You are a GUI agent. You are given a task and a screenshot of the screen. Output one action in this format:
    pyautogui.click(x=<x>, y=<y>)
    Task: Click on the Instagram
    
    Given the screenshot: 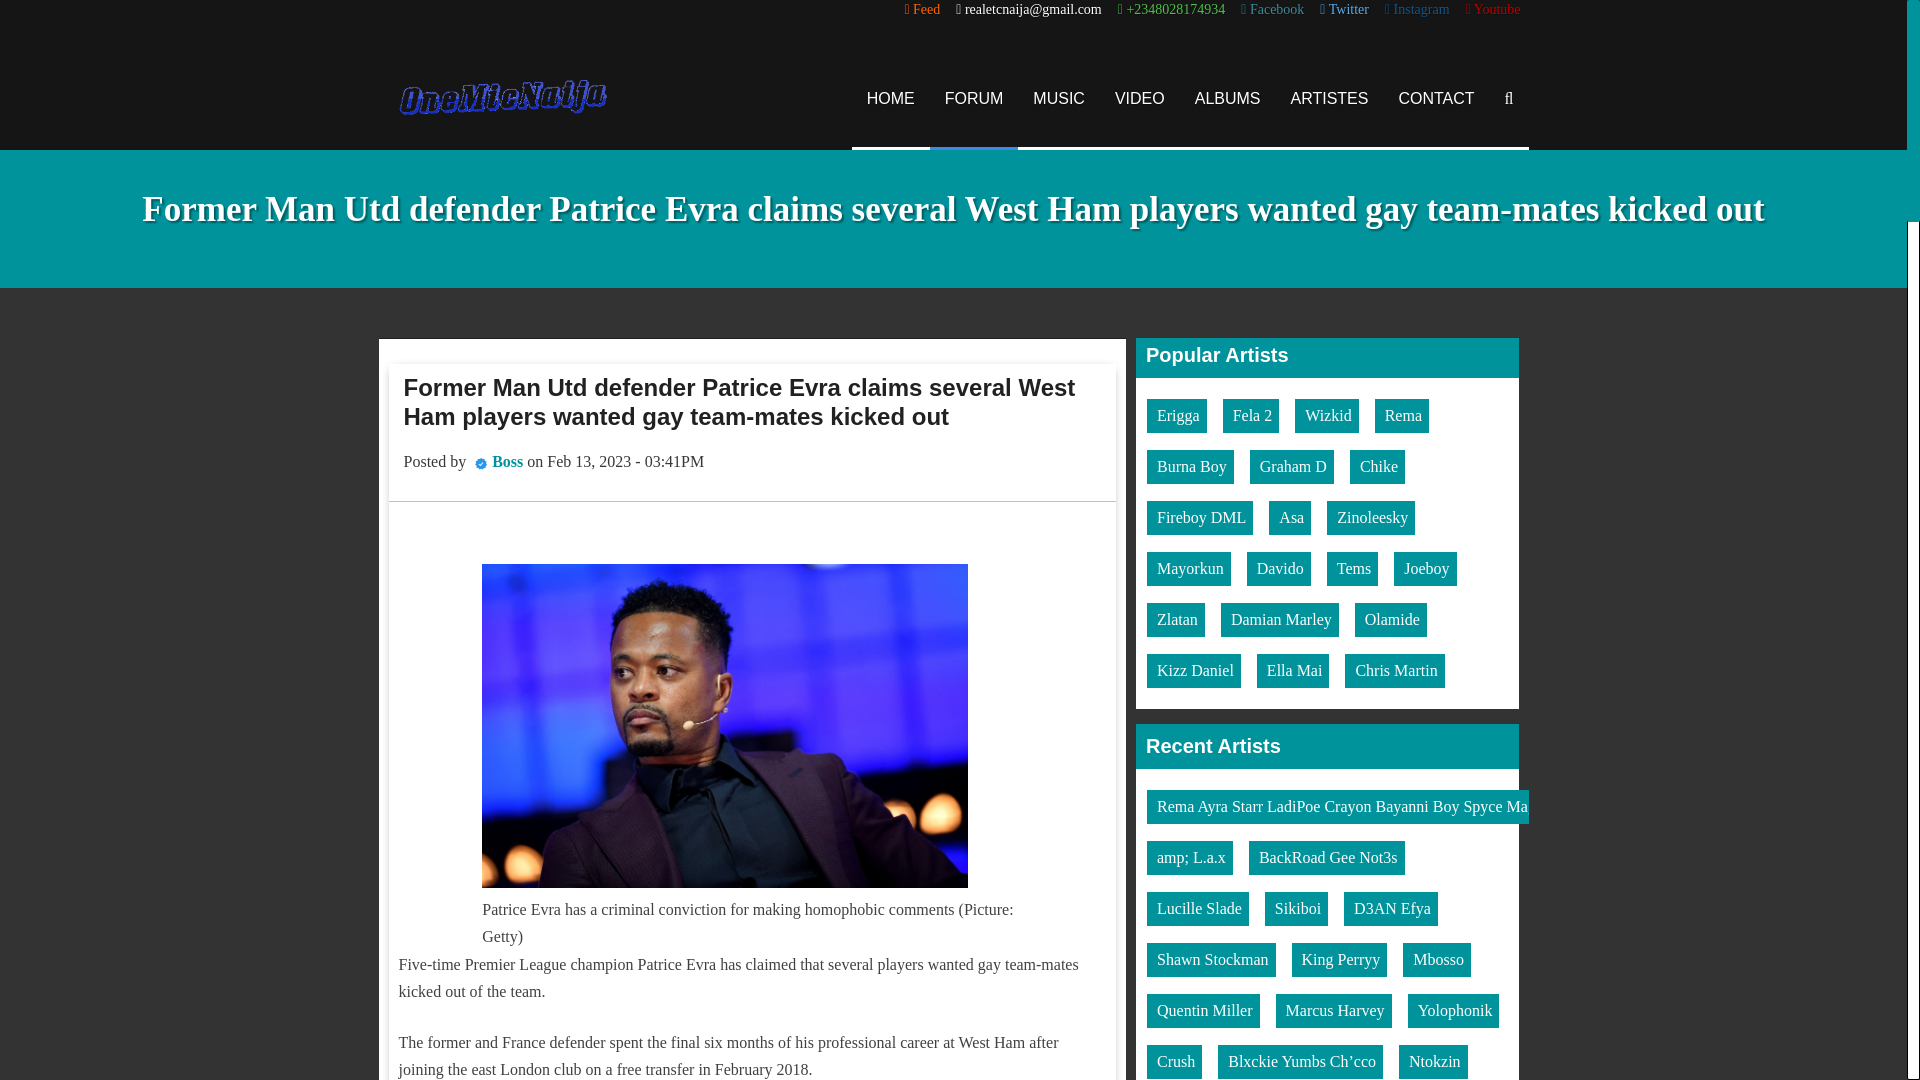 What is the action you would take?
    pyautogui.click(x=1416, y=10)
    